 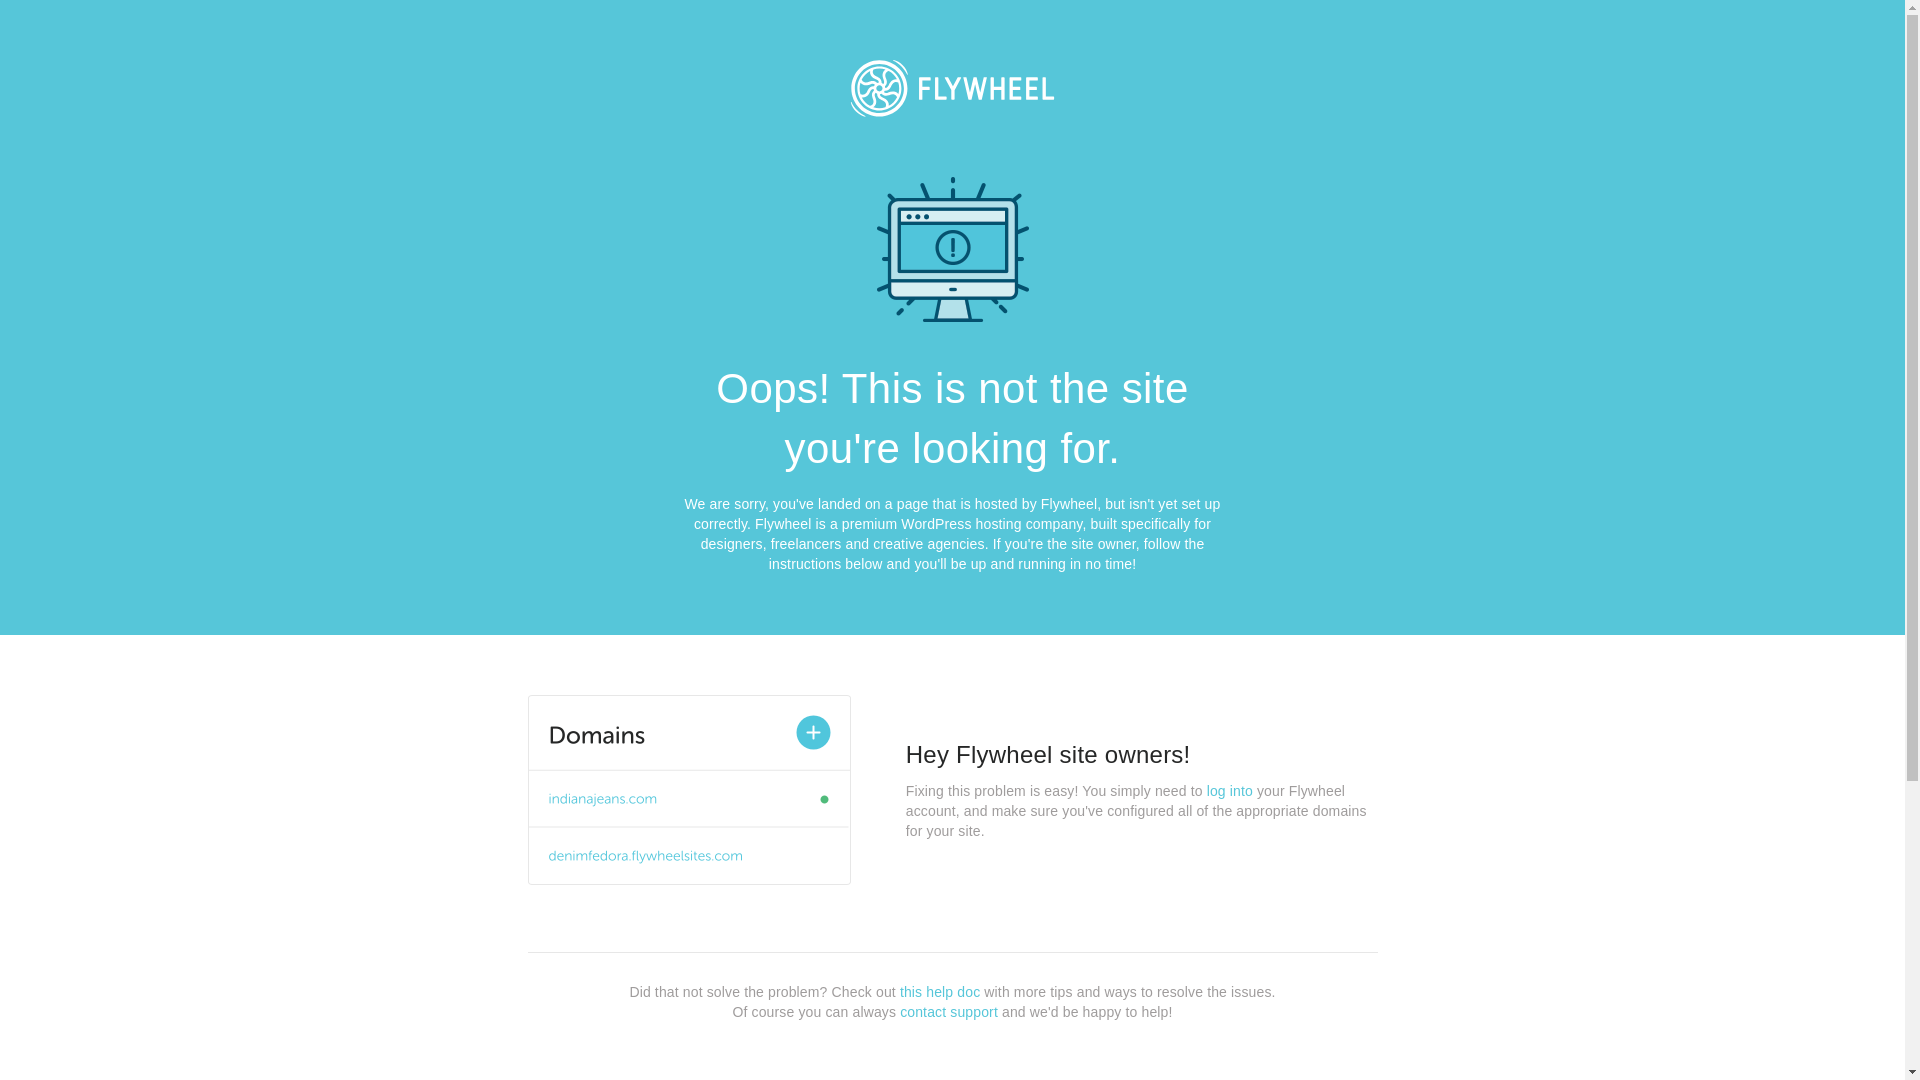 What do you see at coordinates (940, 992) in the screenshot?
I see `this help doc` at bounding box center [940, 992].